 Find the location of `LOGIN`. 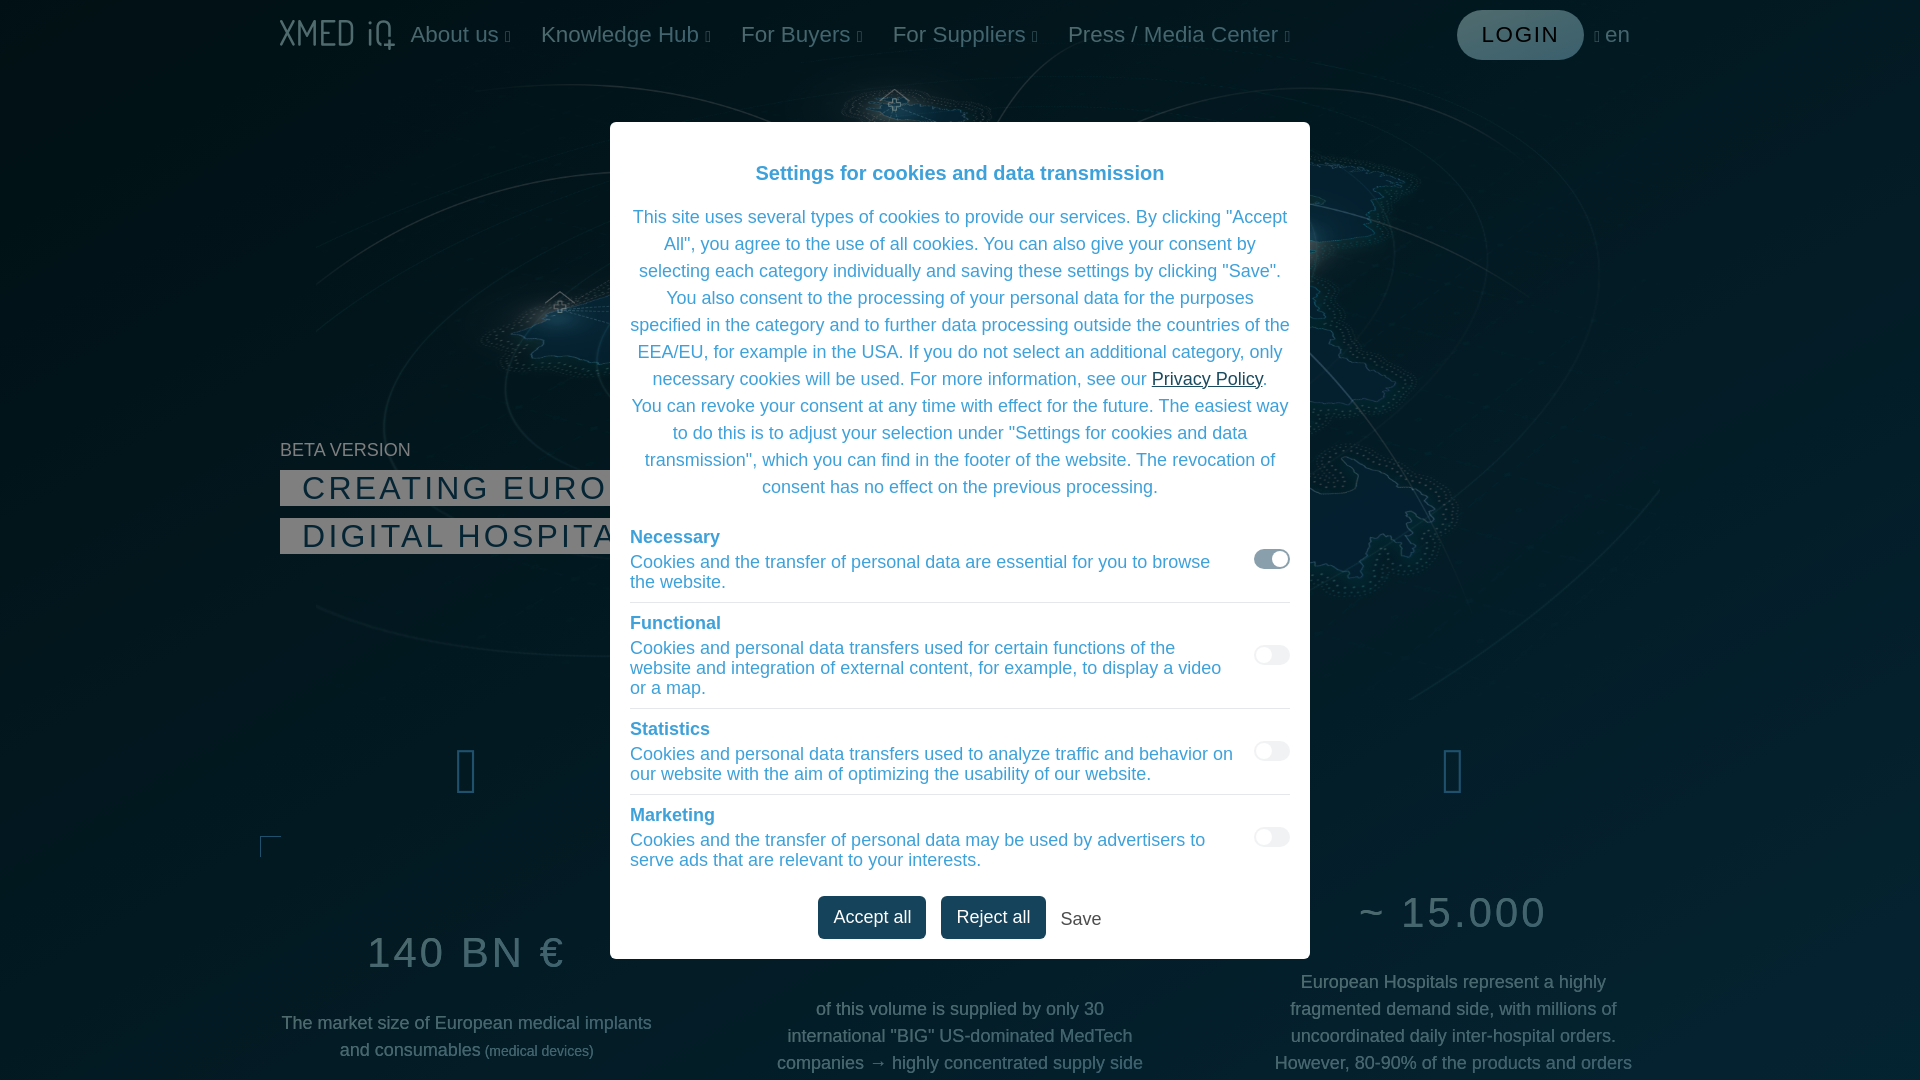

LOGIN is located at coordinates (1521, 34).